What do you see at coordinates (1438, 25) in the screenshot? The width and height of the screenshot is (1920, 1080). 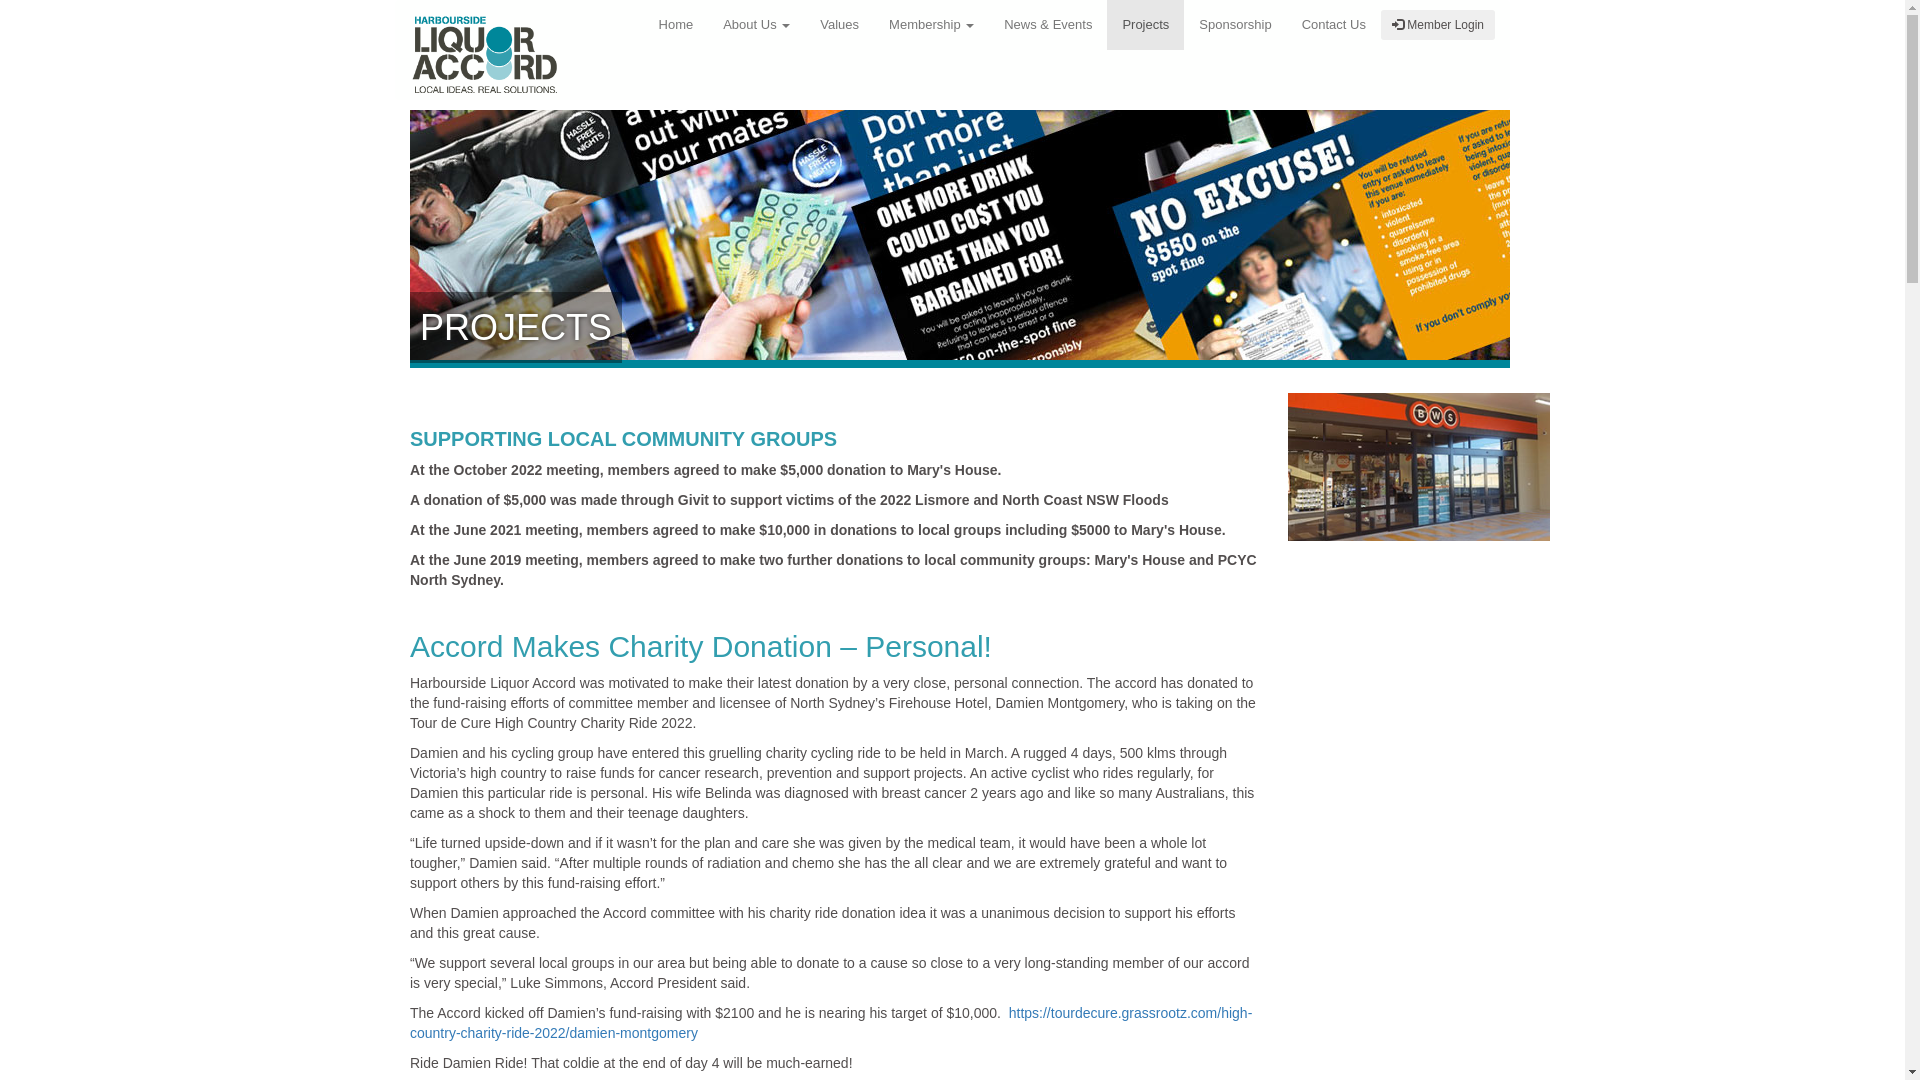 I see `Member Login` at bounding box center [1438, 25].